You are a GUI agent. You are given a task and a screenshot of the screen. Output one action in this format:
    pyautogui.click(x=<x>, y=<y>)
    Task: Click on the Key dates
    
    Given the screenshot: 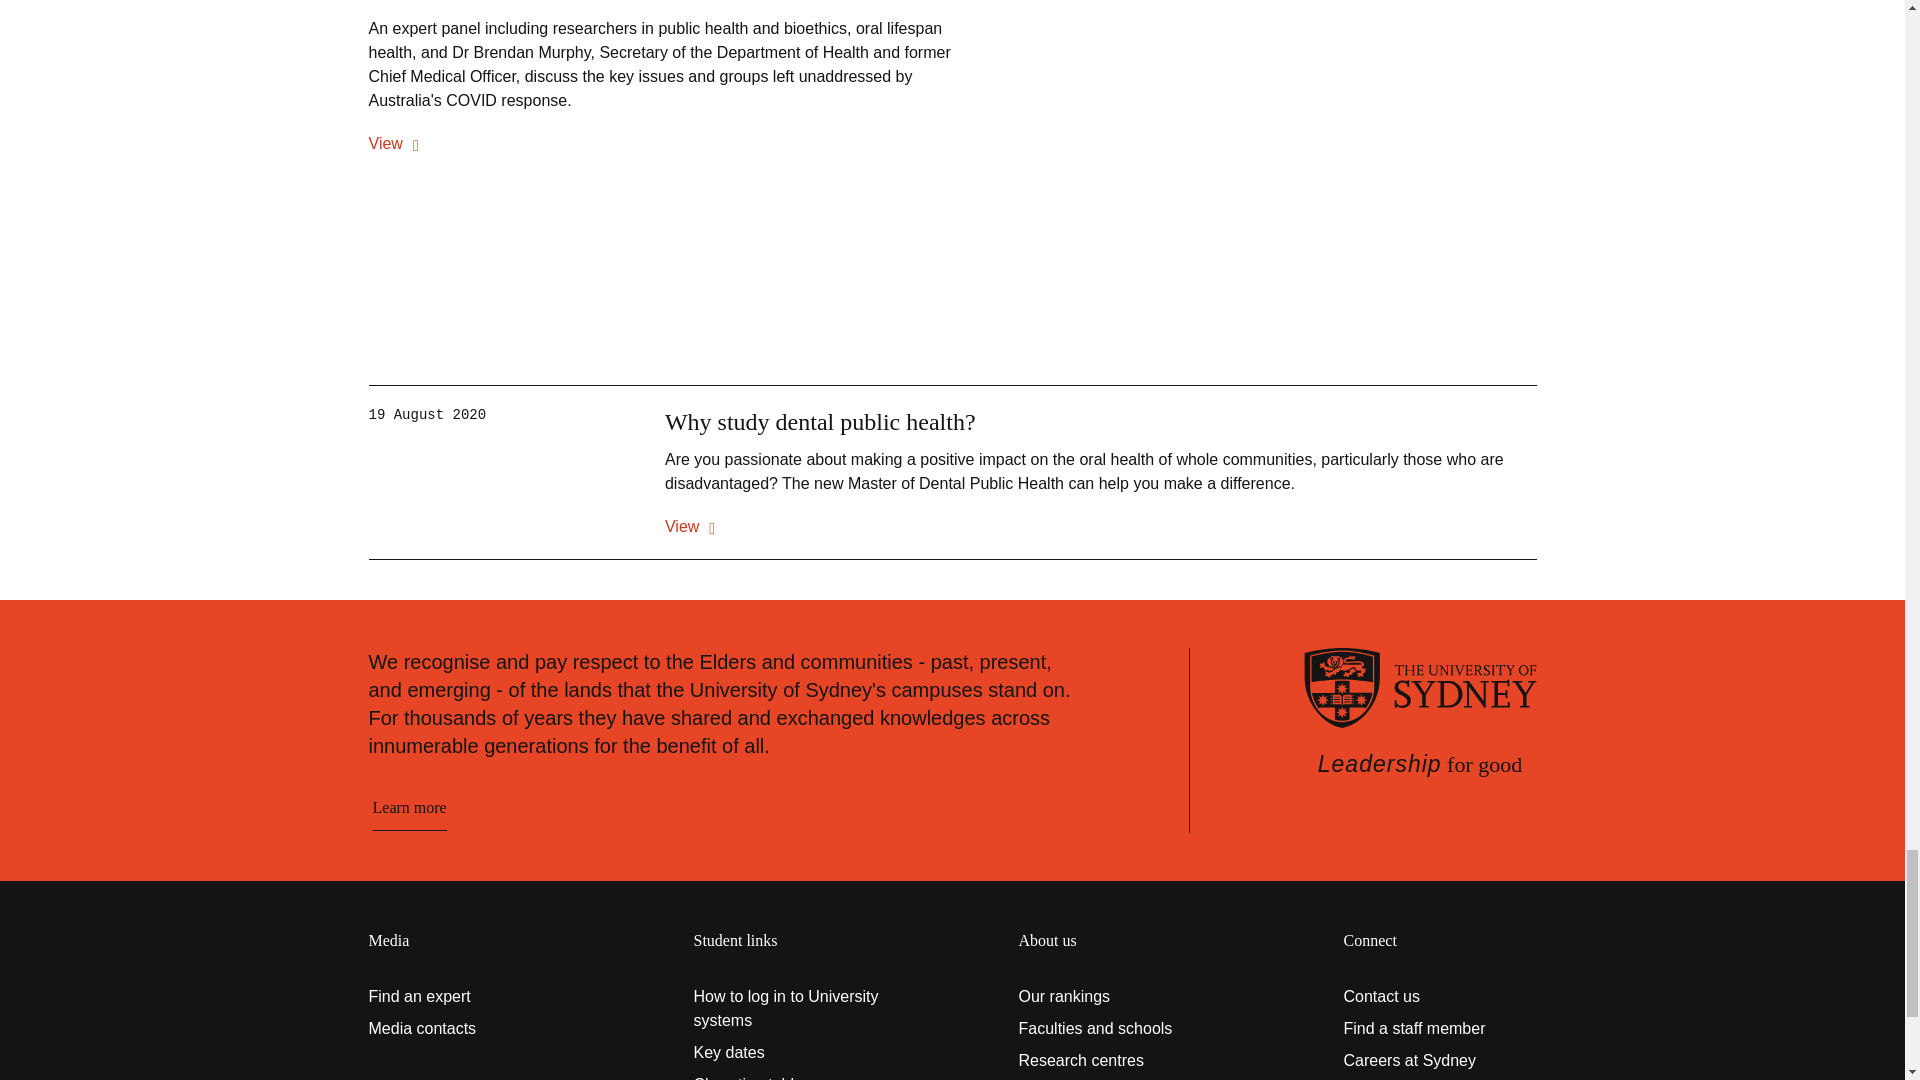 What is the action you would take?
    pyautogui.click(x=790, y=1052)
    